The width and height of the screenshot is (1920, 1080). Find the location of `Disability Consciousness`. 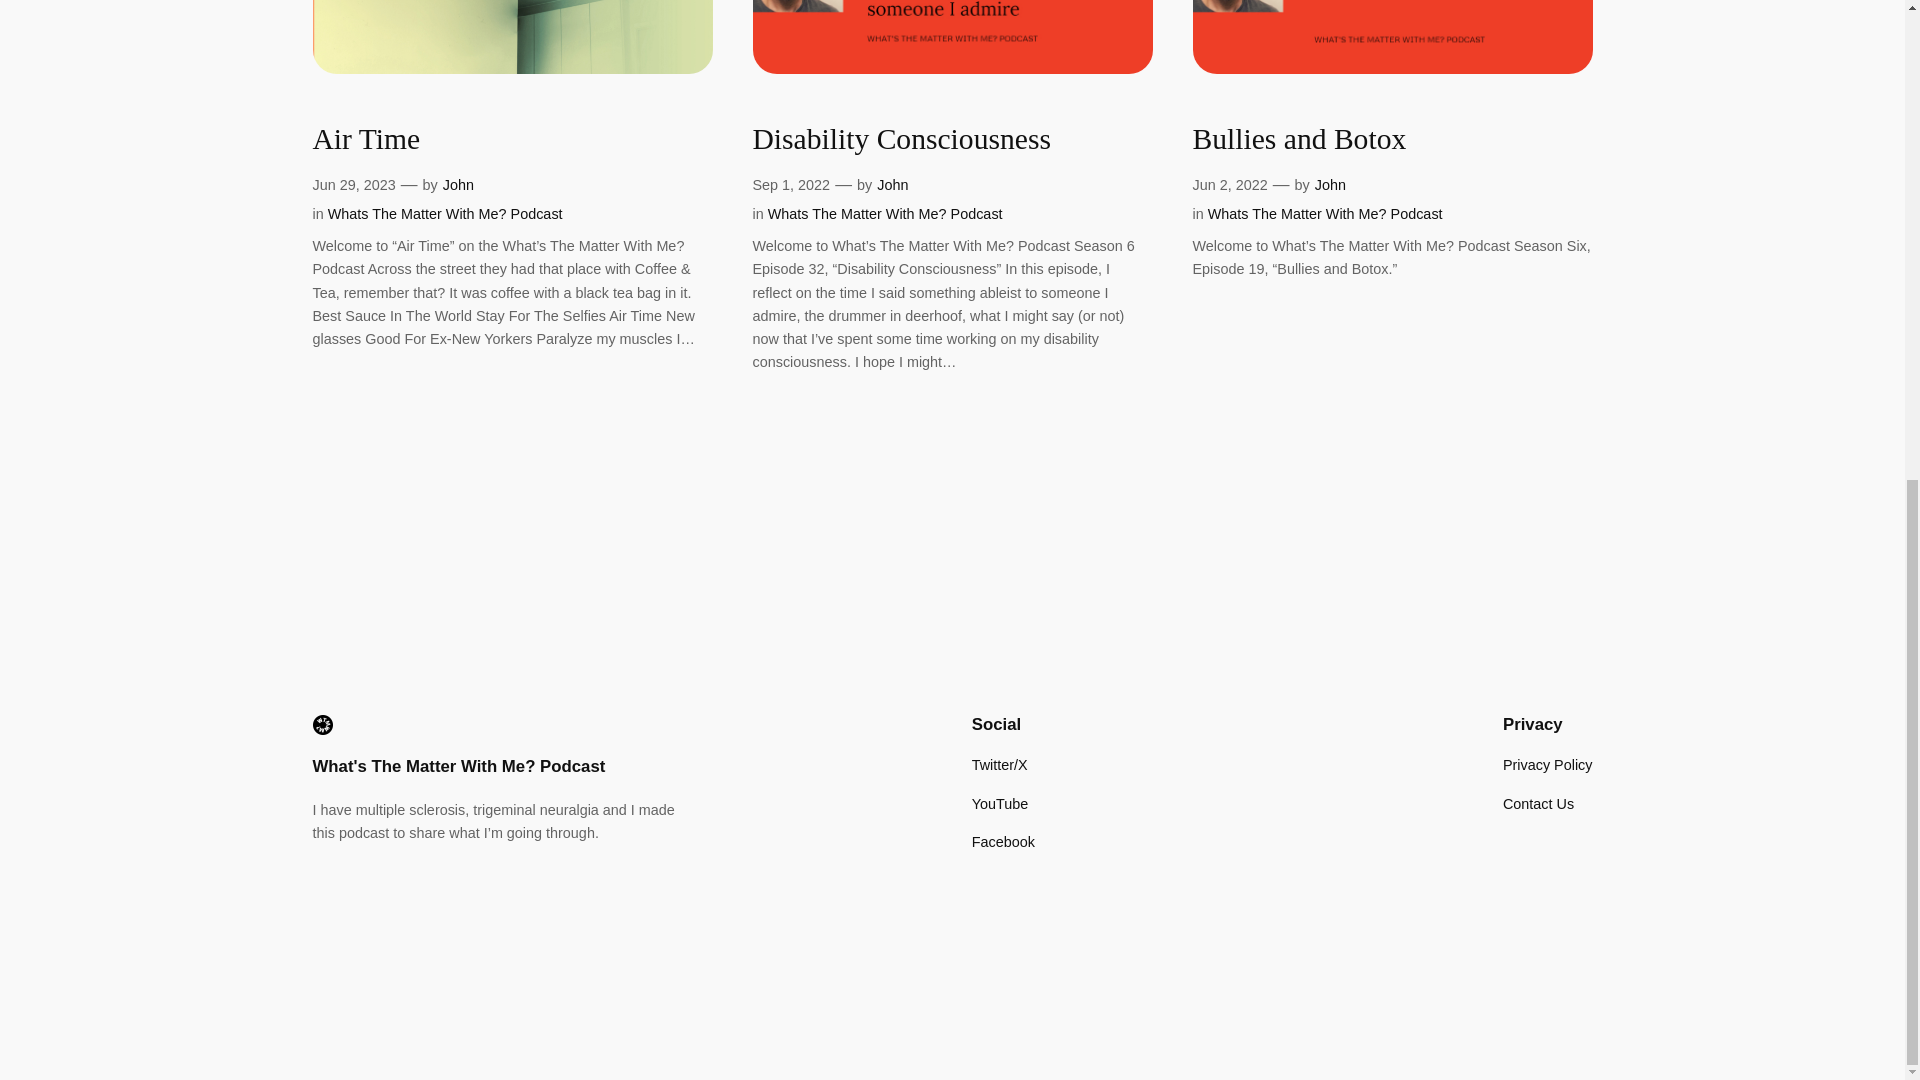

Disability Consciousness is located at coordinates (901, 140).